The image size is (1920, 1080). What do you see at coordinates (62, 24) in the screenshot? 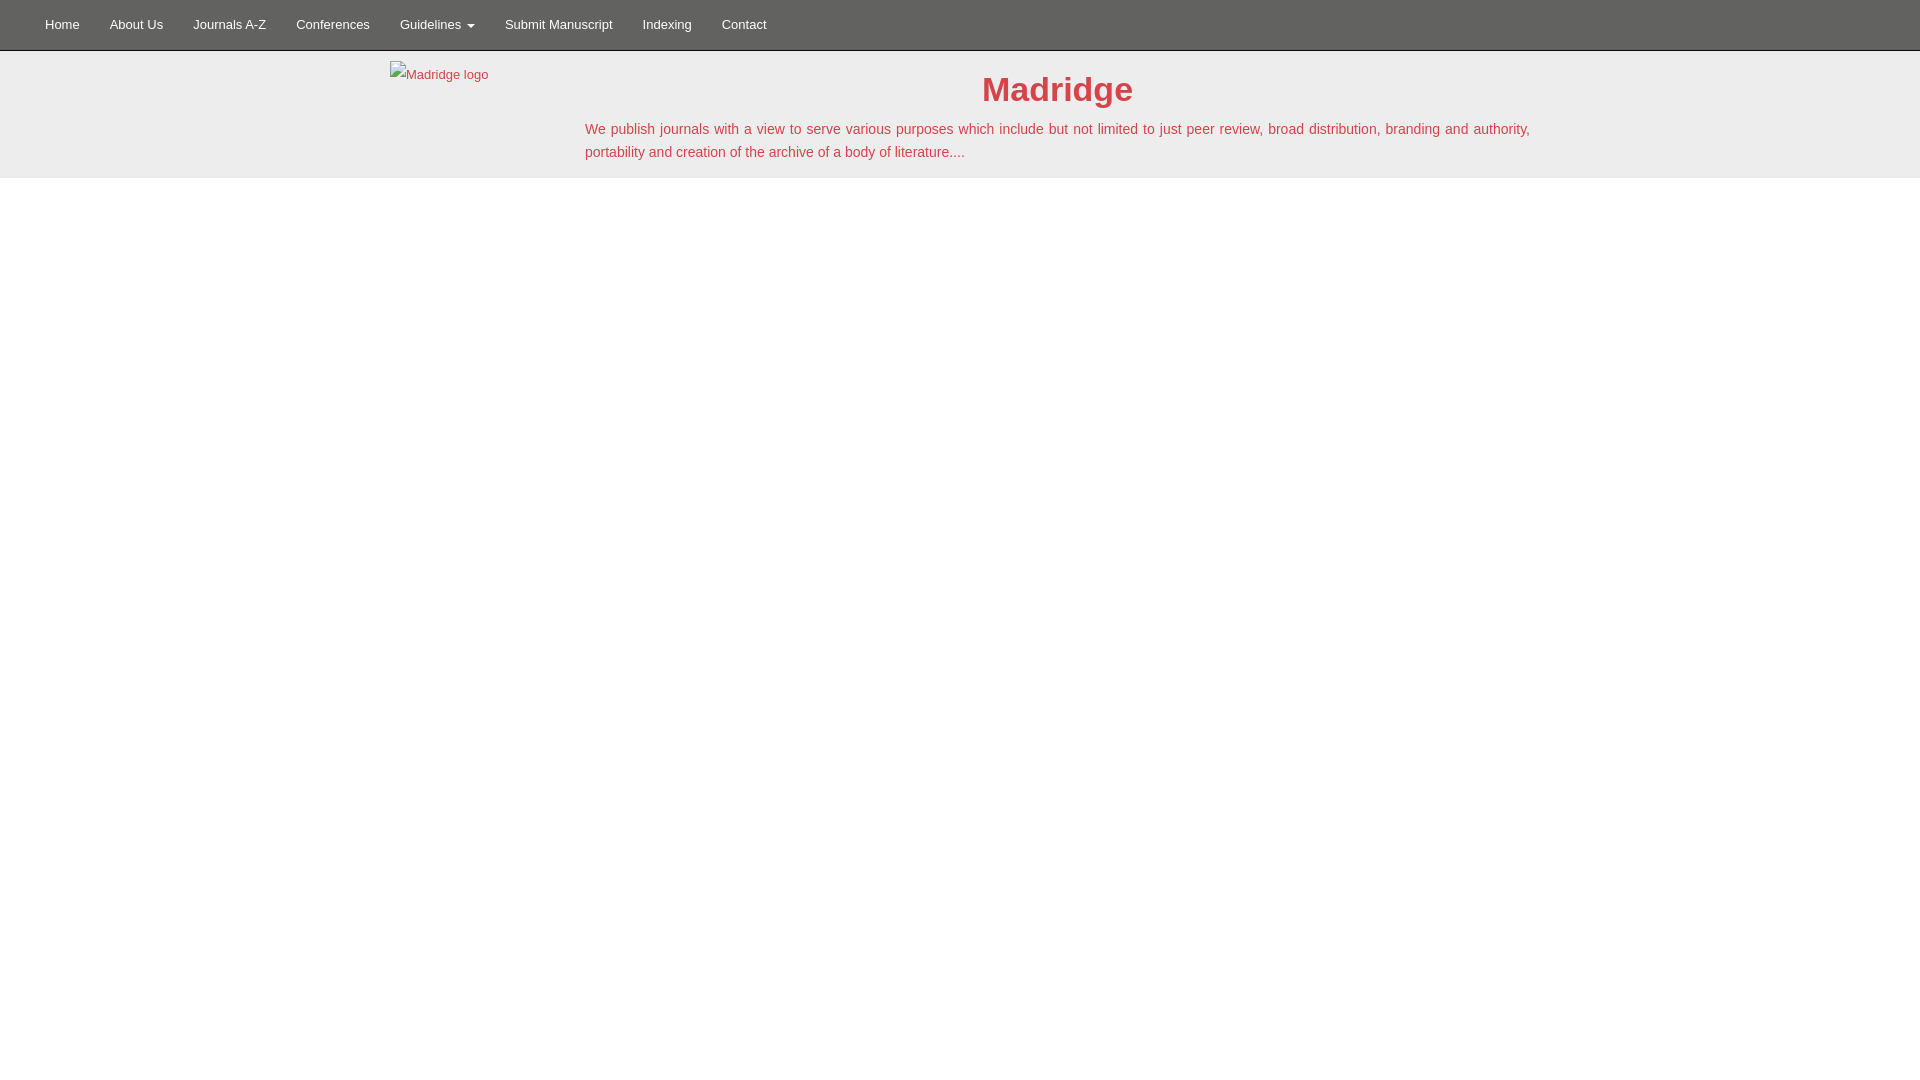
I see `Home` at bounding box center [62, 24].